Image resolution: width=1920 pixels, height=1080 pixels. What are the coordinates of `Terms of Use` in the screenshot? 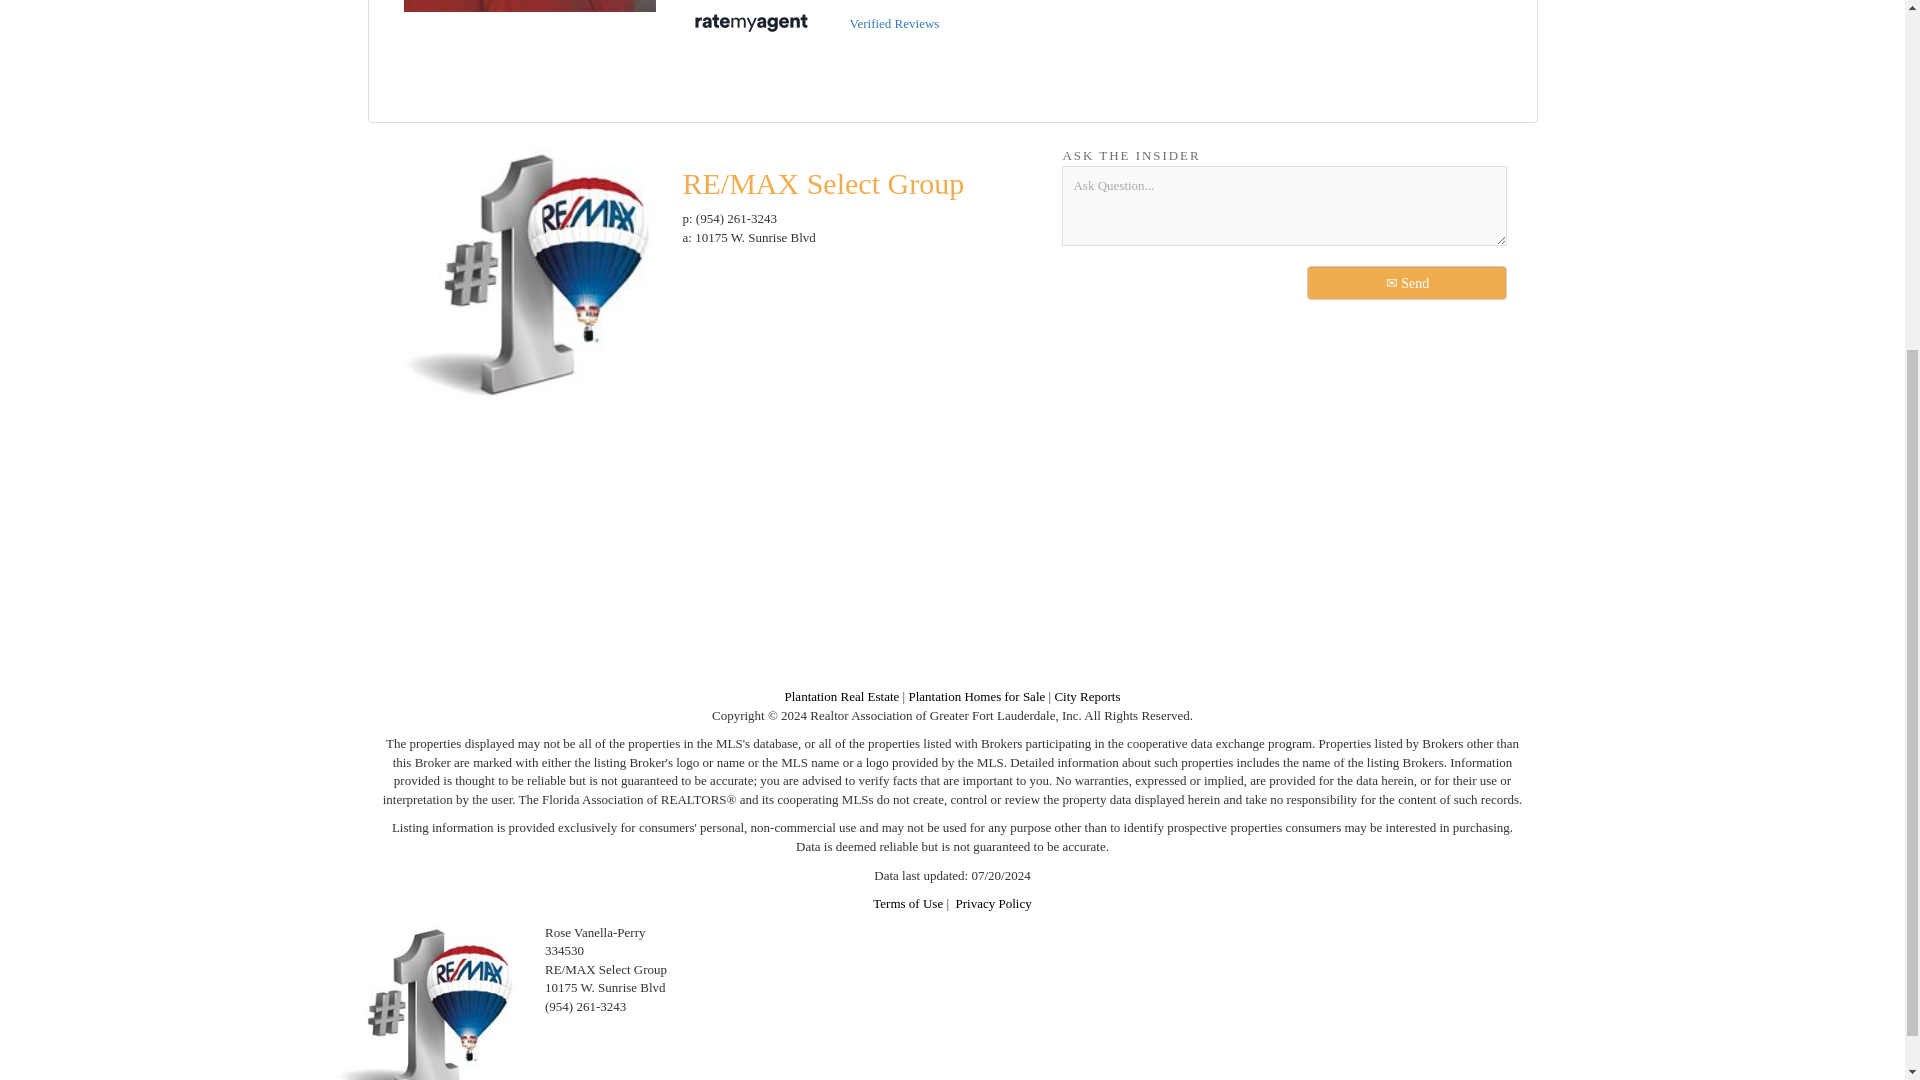 It's located at (908, 904).